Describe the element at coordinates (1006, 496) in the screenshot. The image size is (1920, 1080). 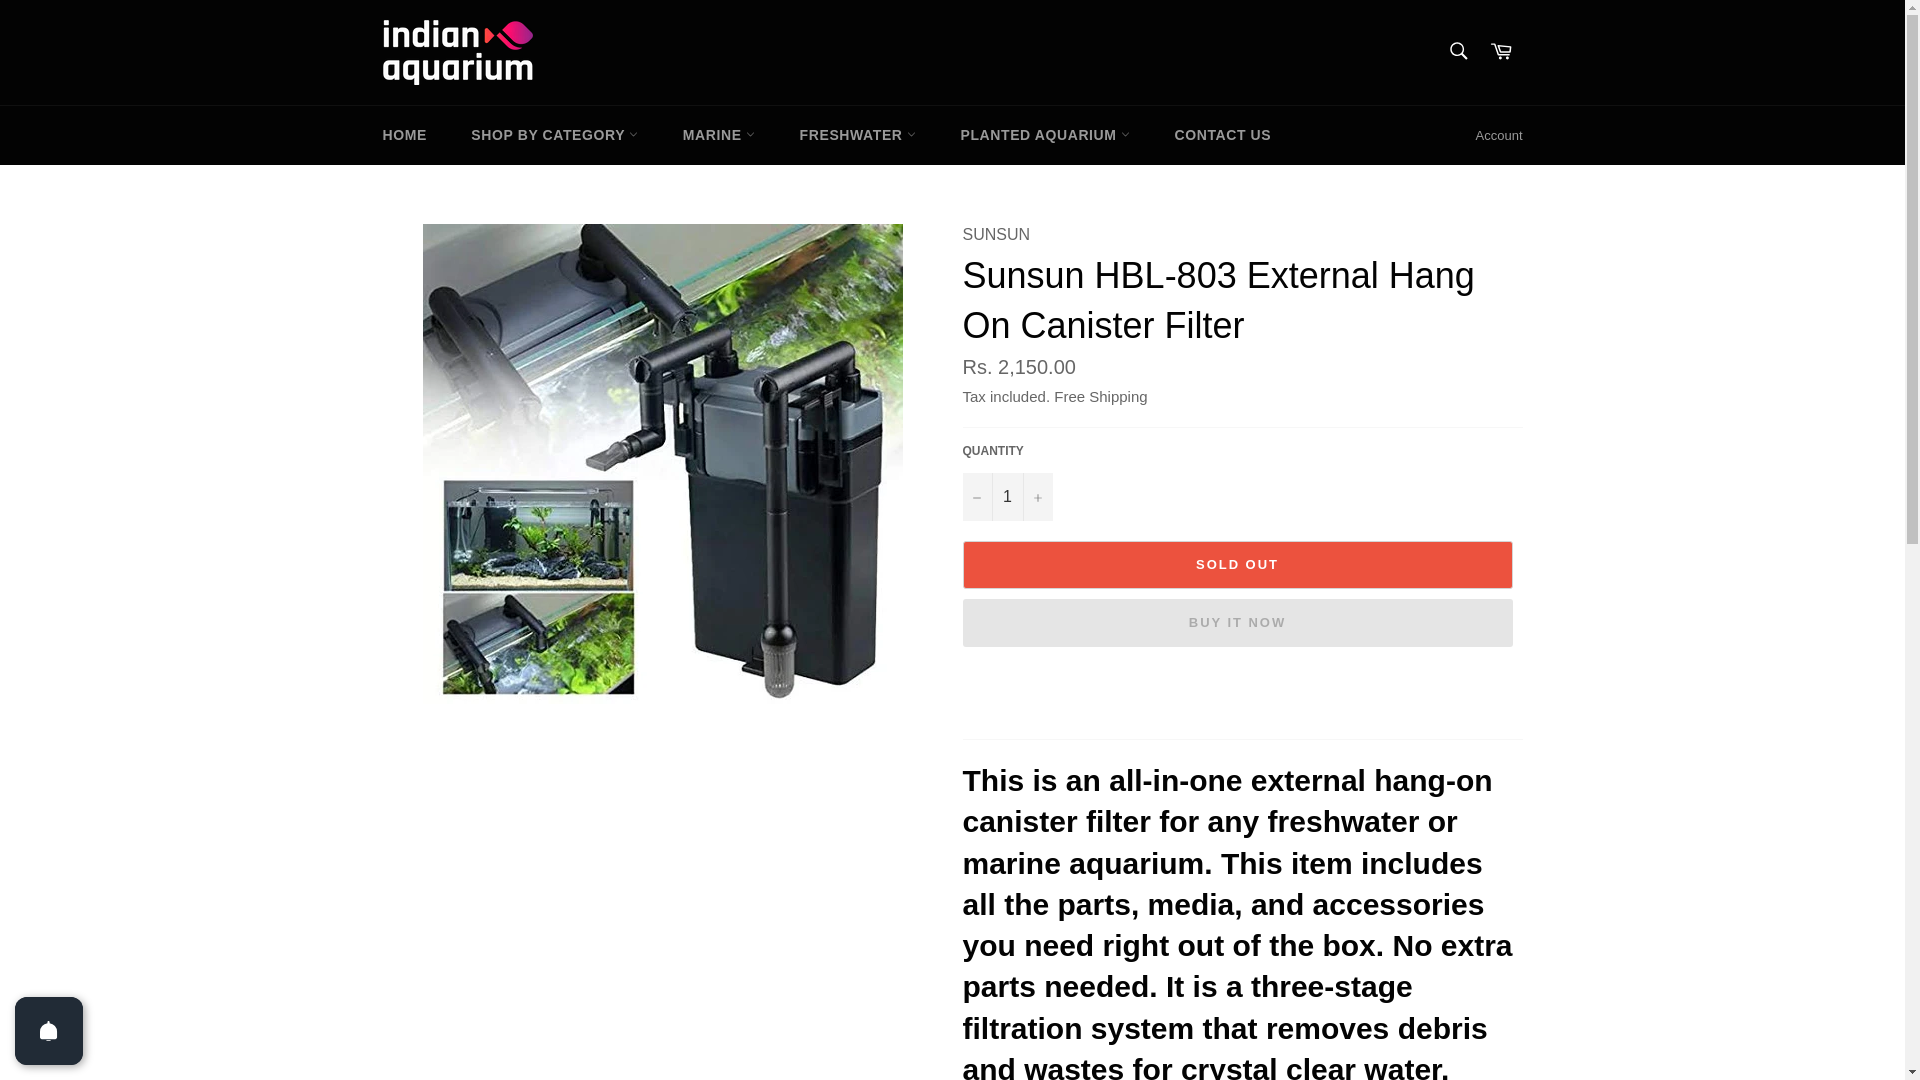
I see `1` at that location.